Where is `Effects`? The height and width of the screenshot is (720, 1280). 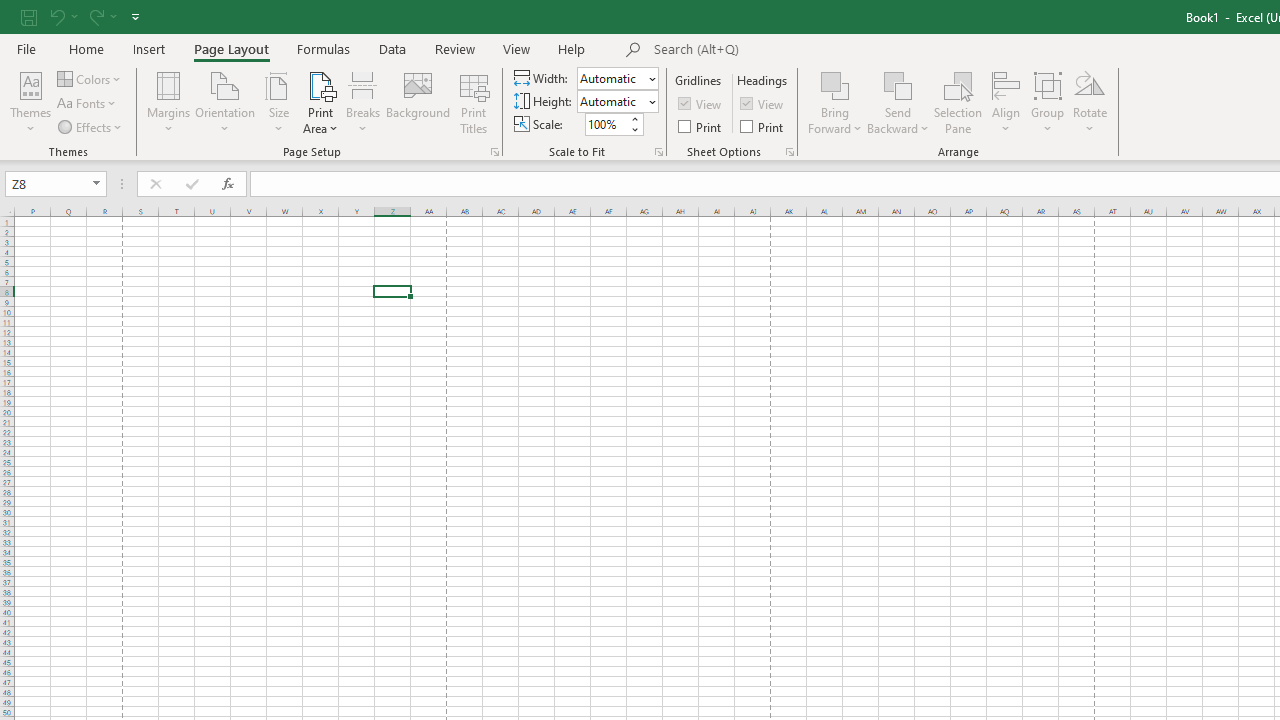 Effects is located at coordinates (91, 126).